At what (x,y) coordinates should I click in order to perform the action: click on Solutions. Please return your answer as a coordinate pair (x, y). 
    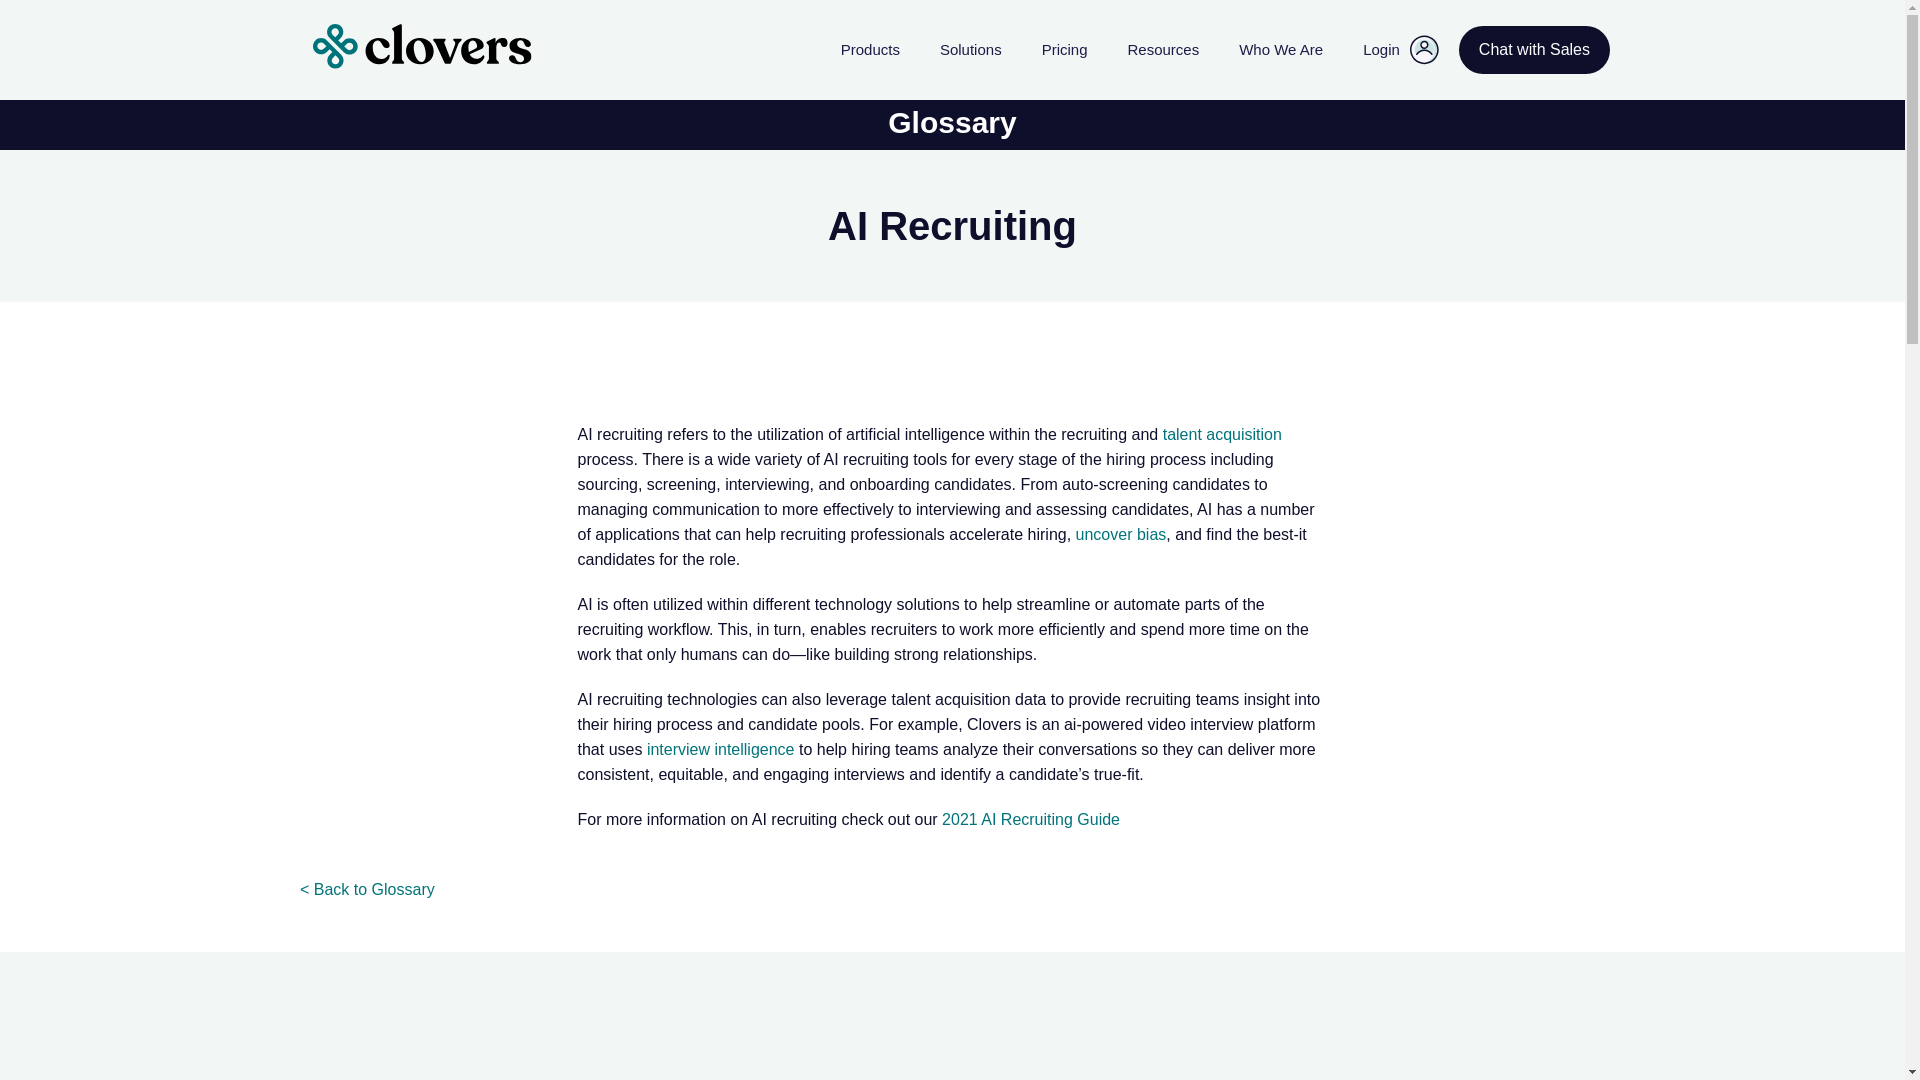
    Looking at the image, I should click on (971, 50).